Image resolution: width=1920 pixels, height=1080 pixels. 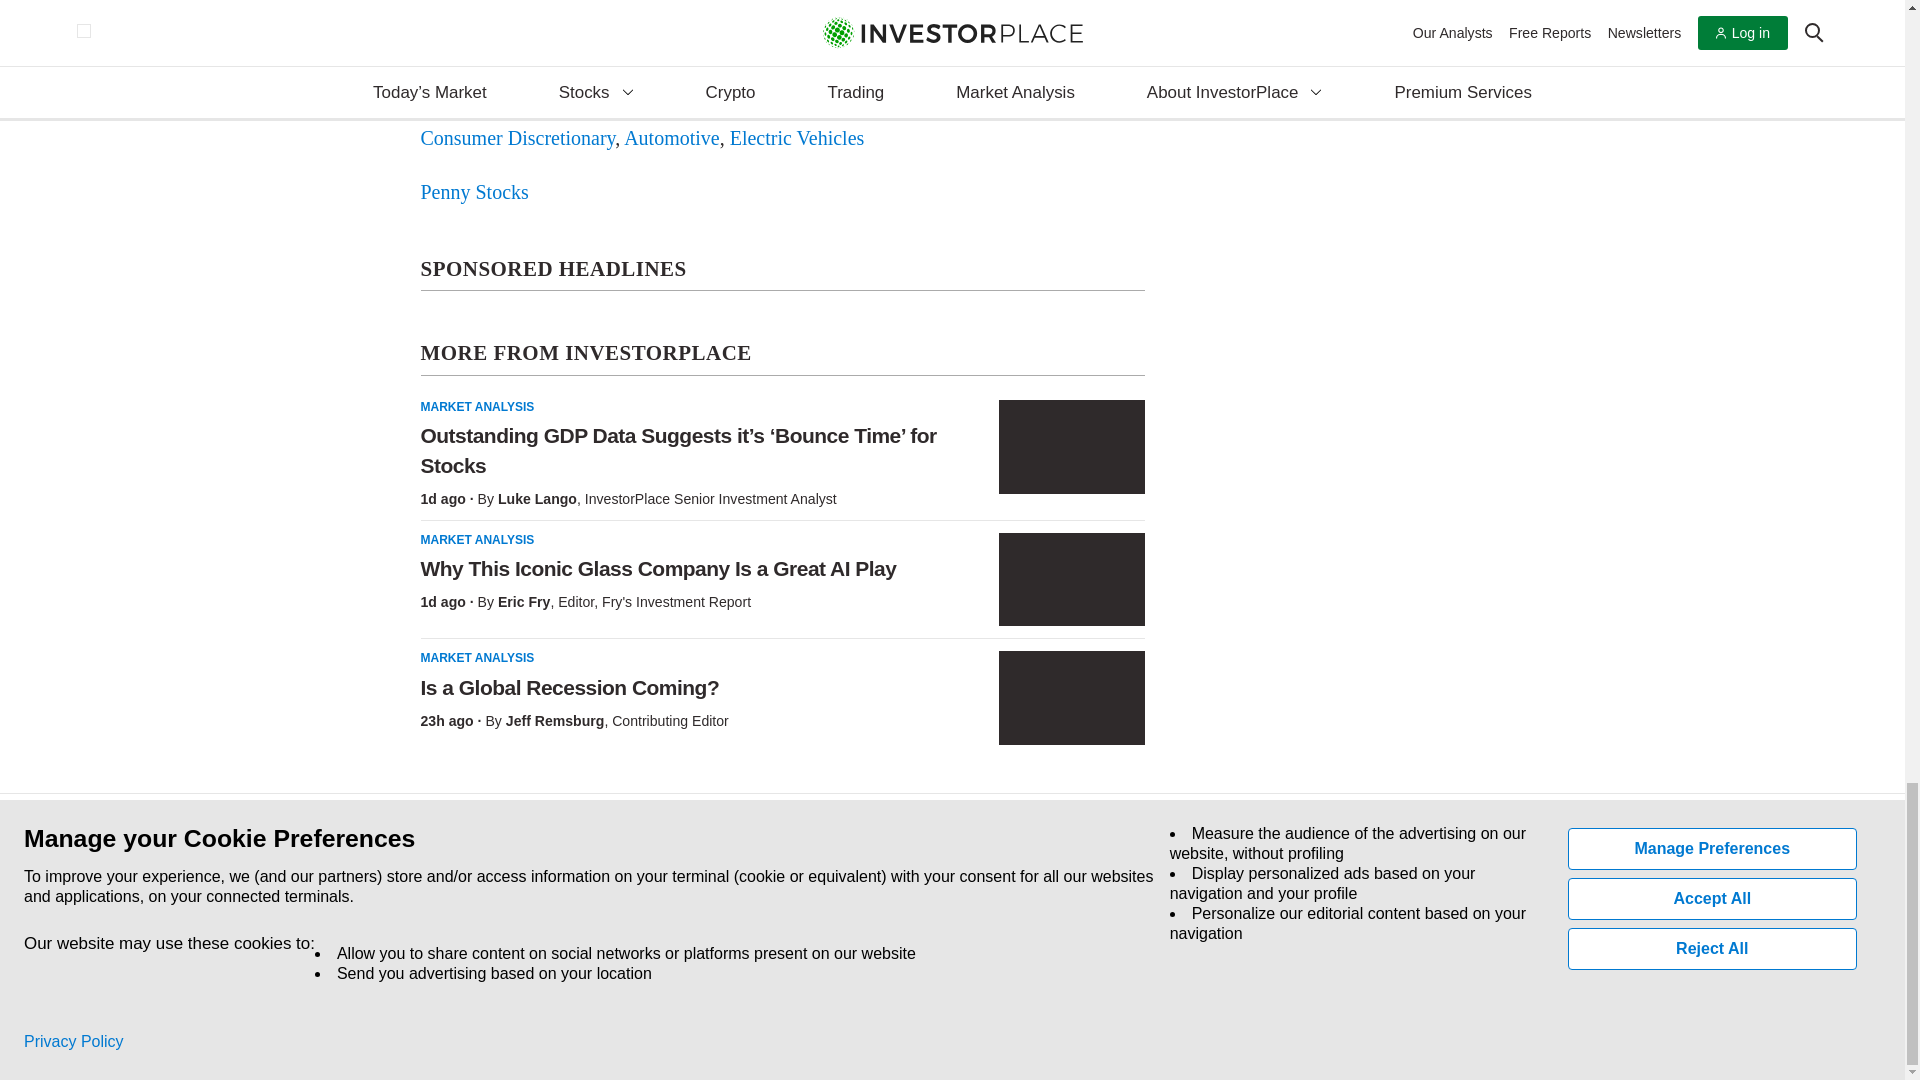 I want to click on Visit our Facebook Page, so click(x=422, y=938).